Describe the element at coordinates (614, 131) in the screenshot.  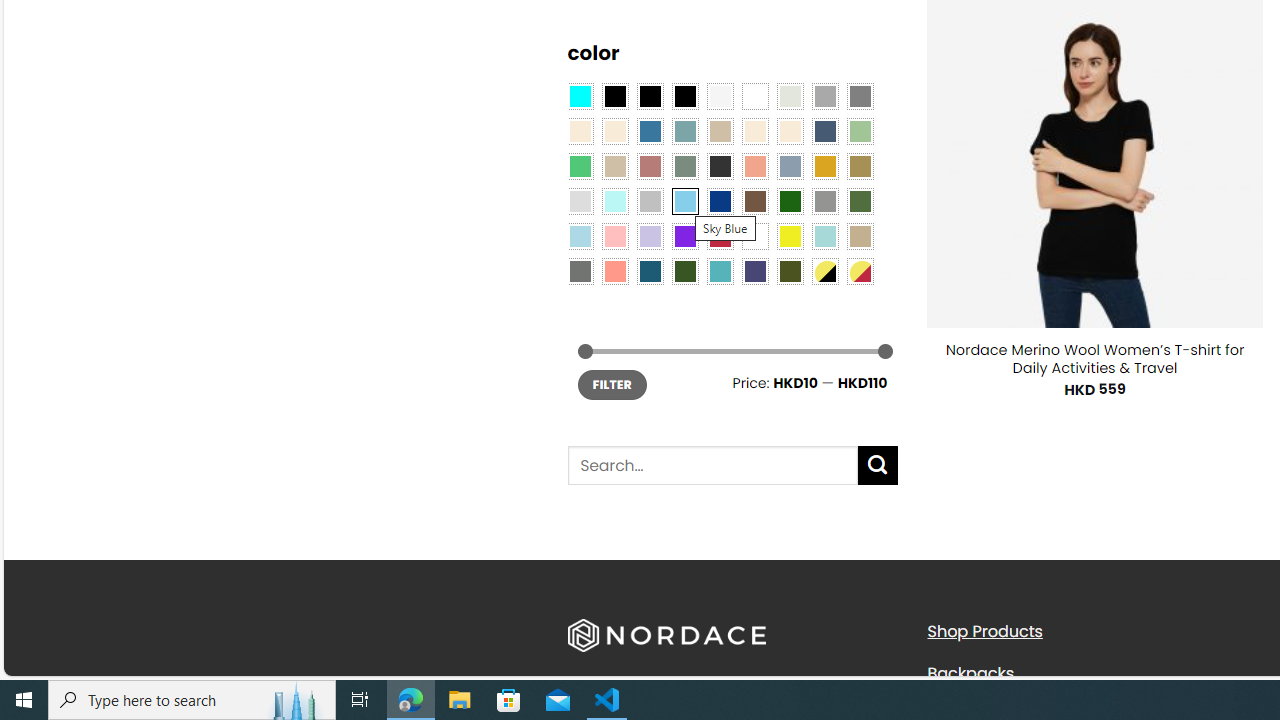
I see `Beige-Brown` at that location.